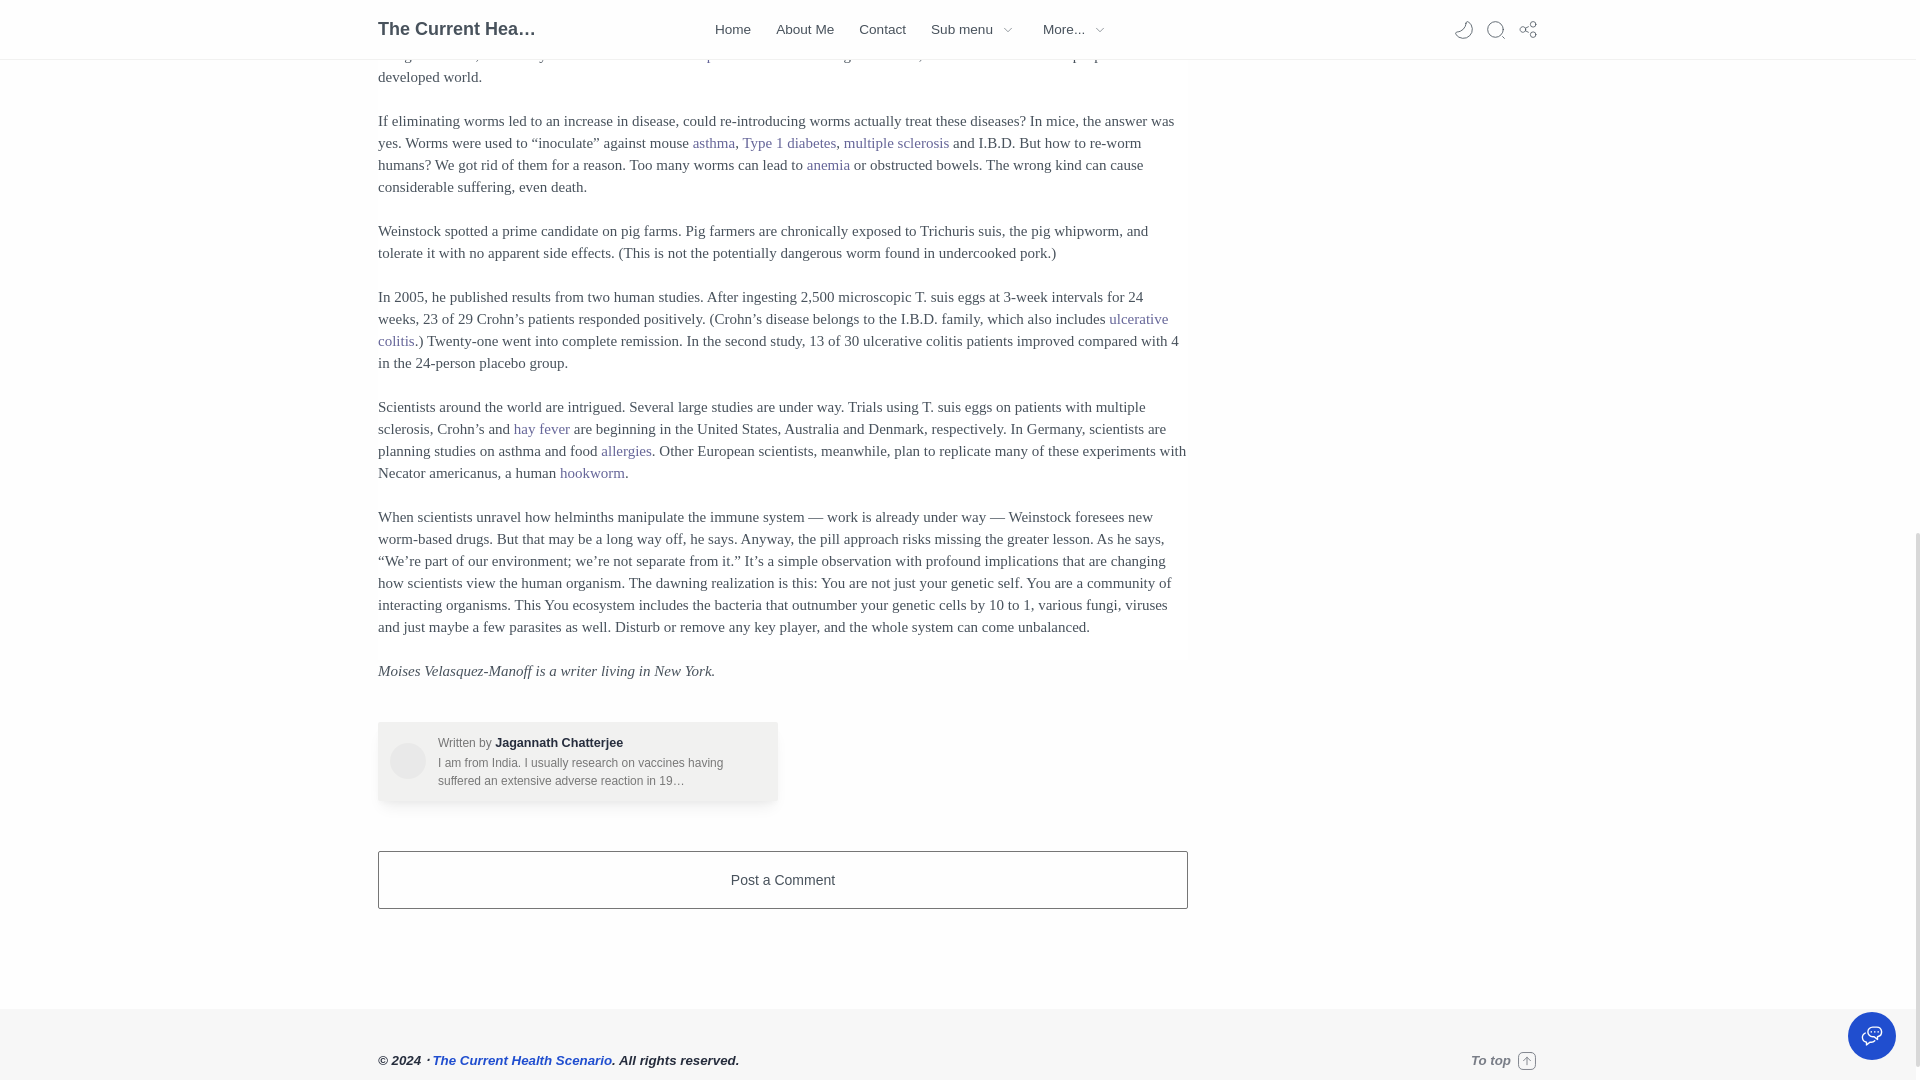 The image size is (1920, 1080). Describe the element at coordinates (714, 143) in the screenshot. I see `In-depth reference and news articles about Asthma.` at that location.